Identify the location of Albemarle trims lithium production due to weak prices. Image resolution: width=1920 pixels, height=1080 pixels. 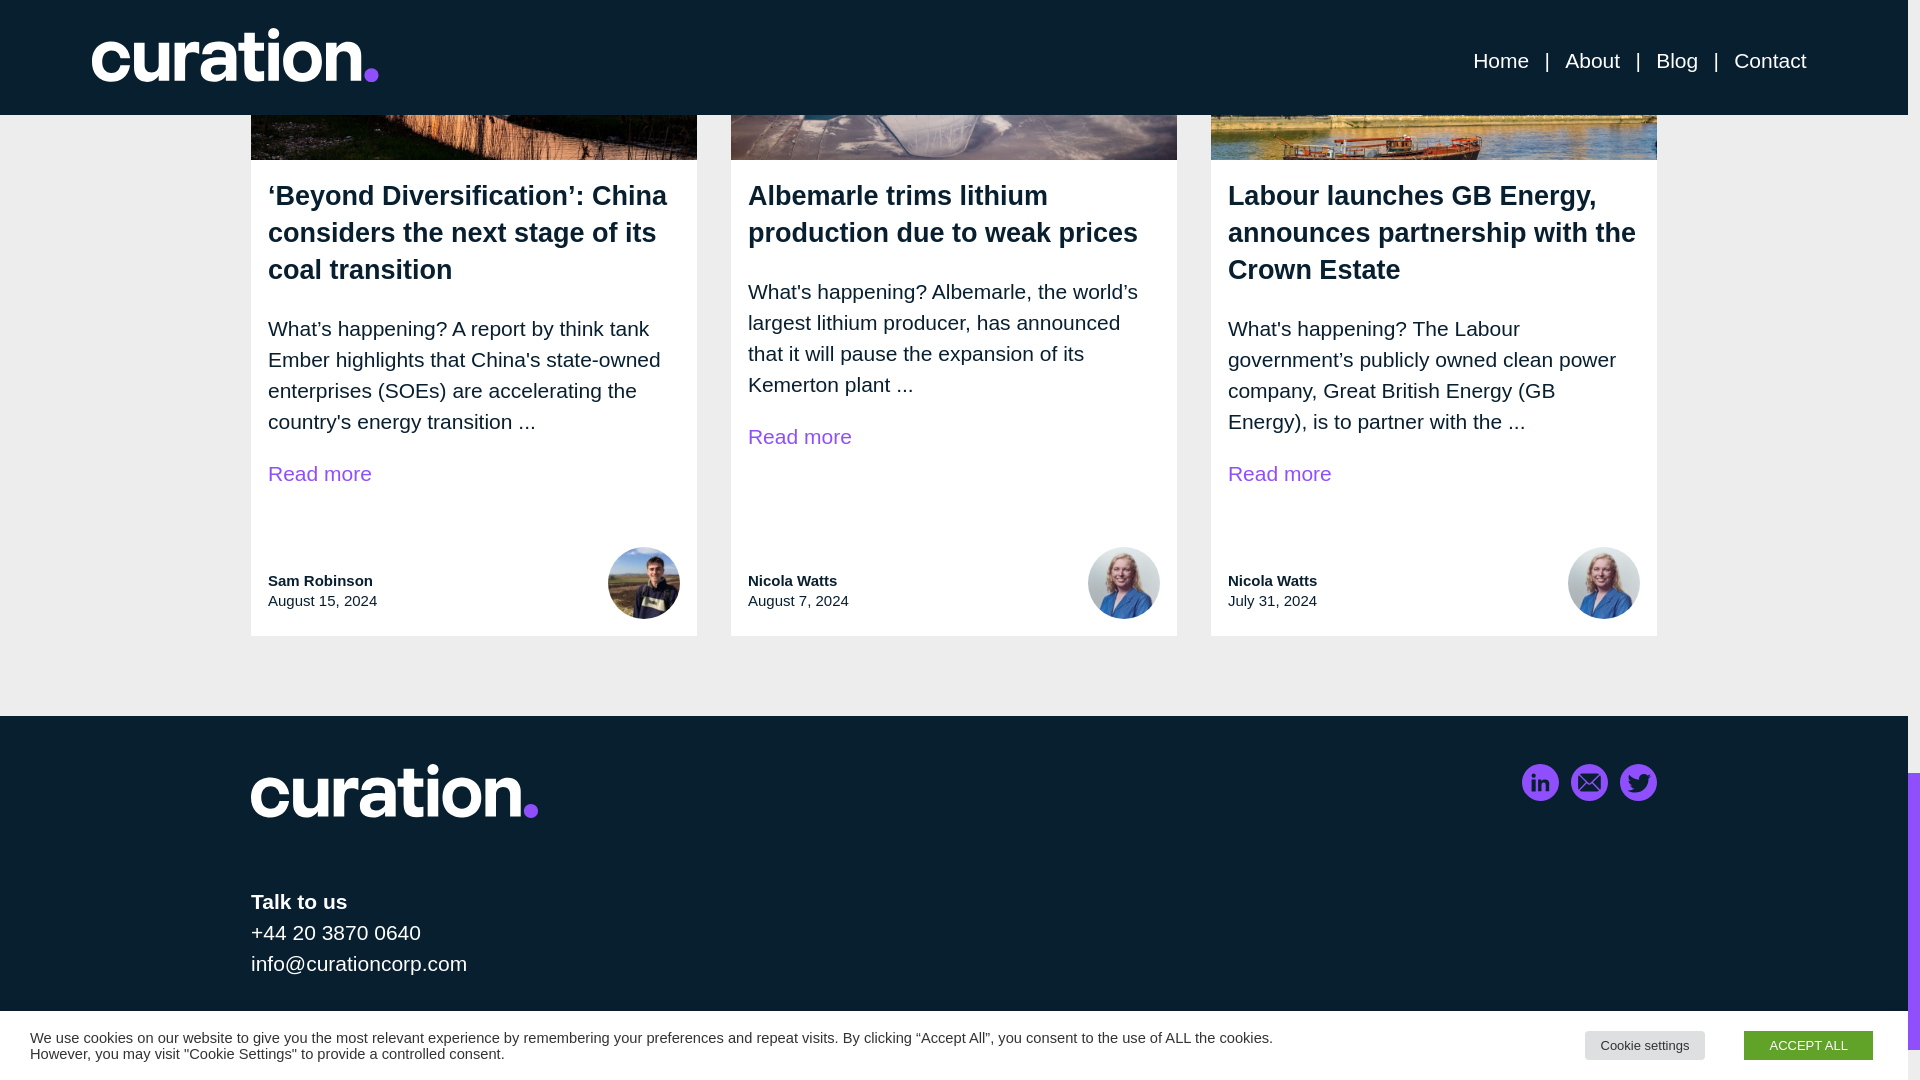
(943, 214).